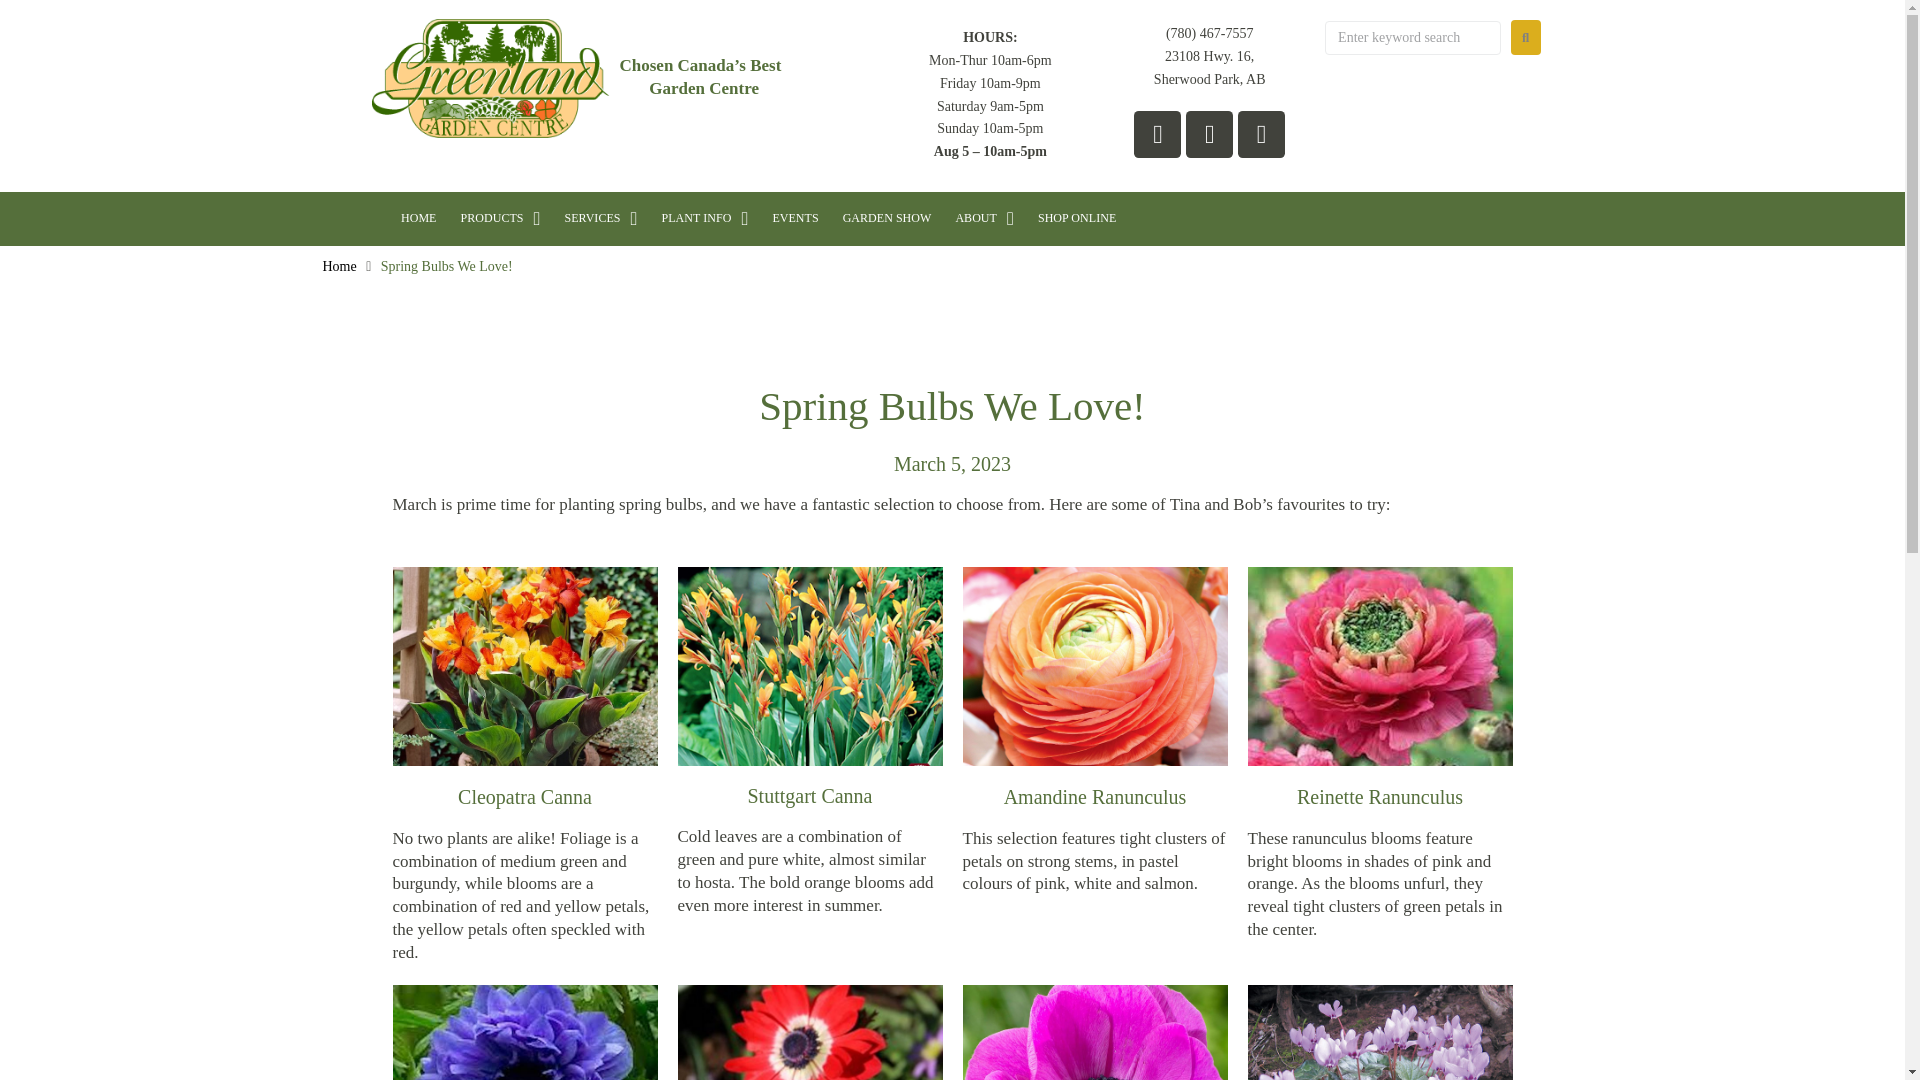 Image resolution: width=1920 pixels, height=1080 pixels. I want to click on EVENTS, so click(794, 218).